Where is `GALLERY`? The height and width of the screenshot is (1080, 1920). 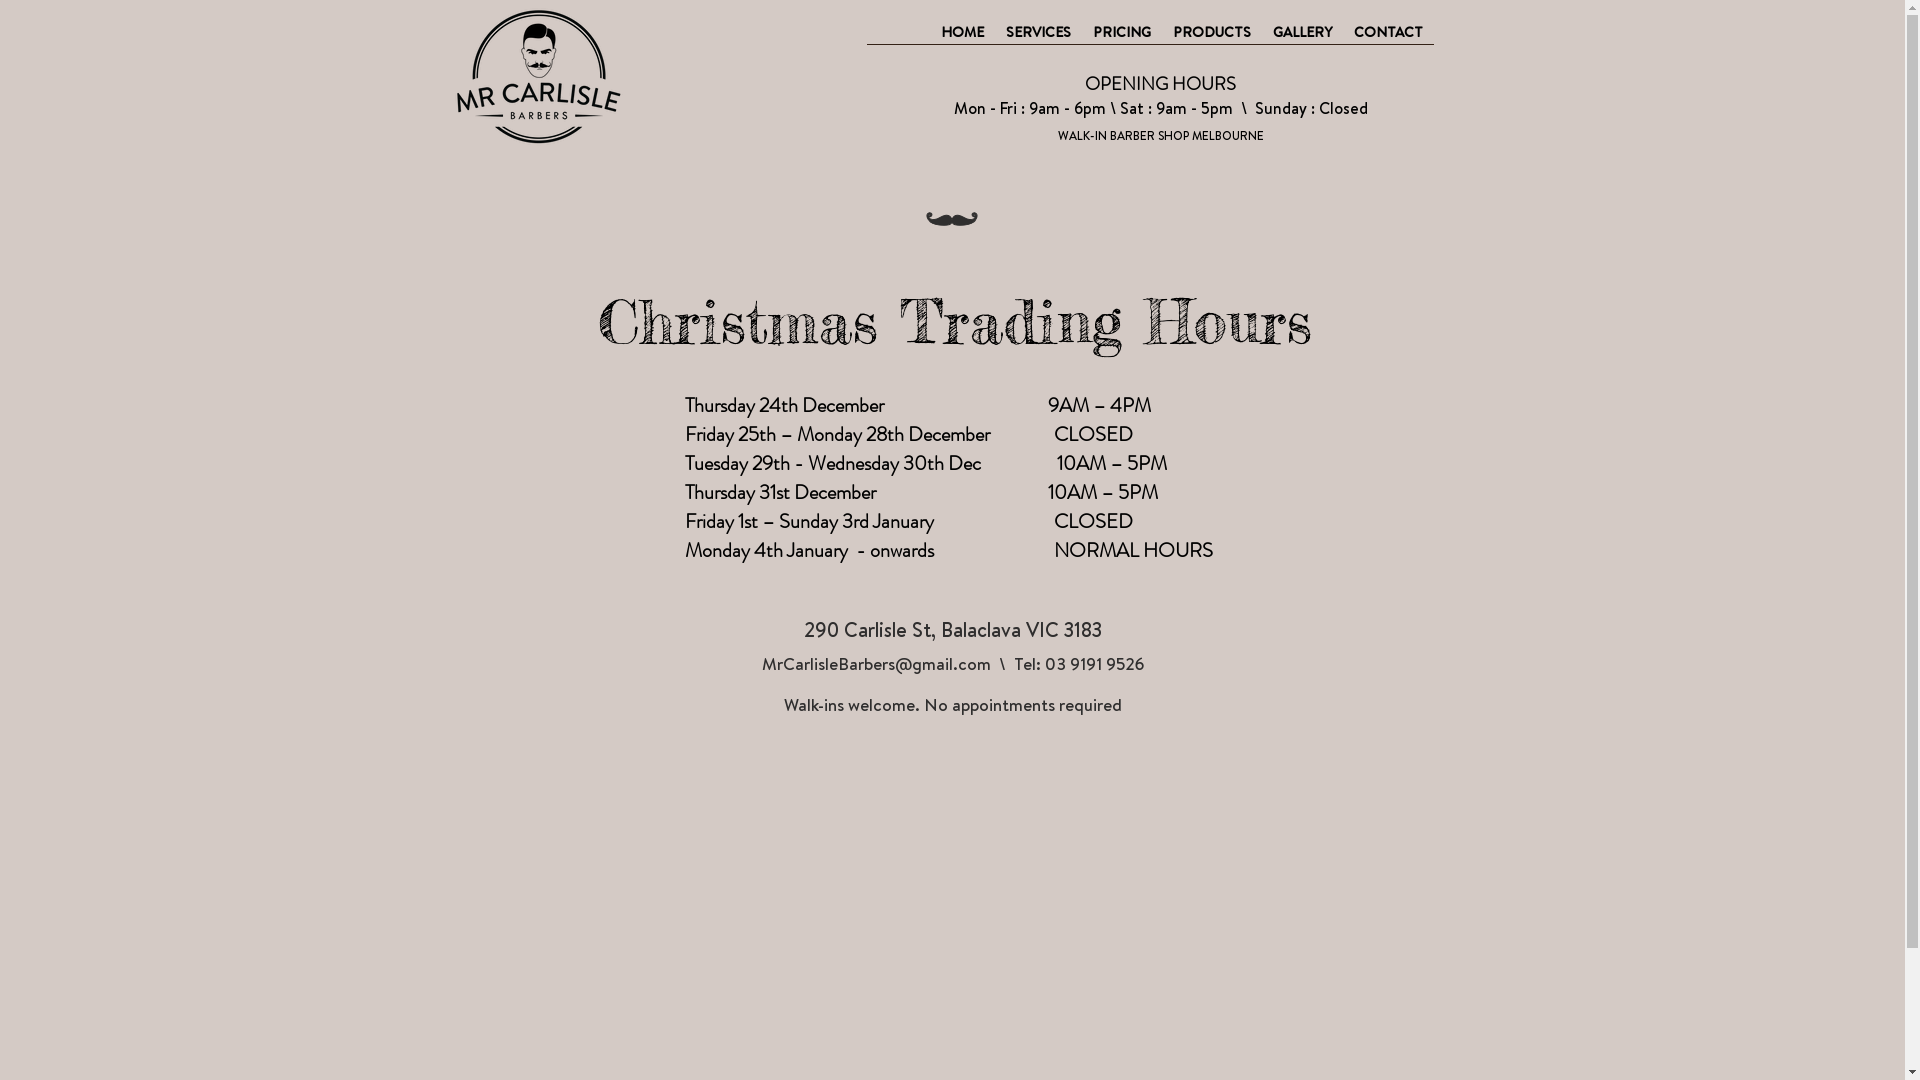 GALLERY is located at coordinates (1302, 38).